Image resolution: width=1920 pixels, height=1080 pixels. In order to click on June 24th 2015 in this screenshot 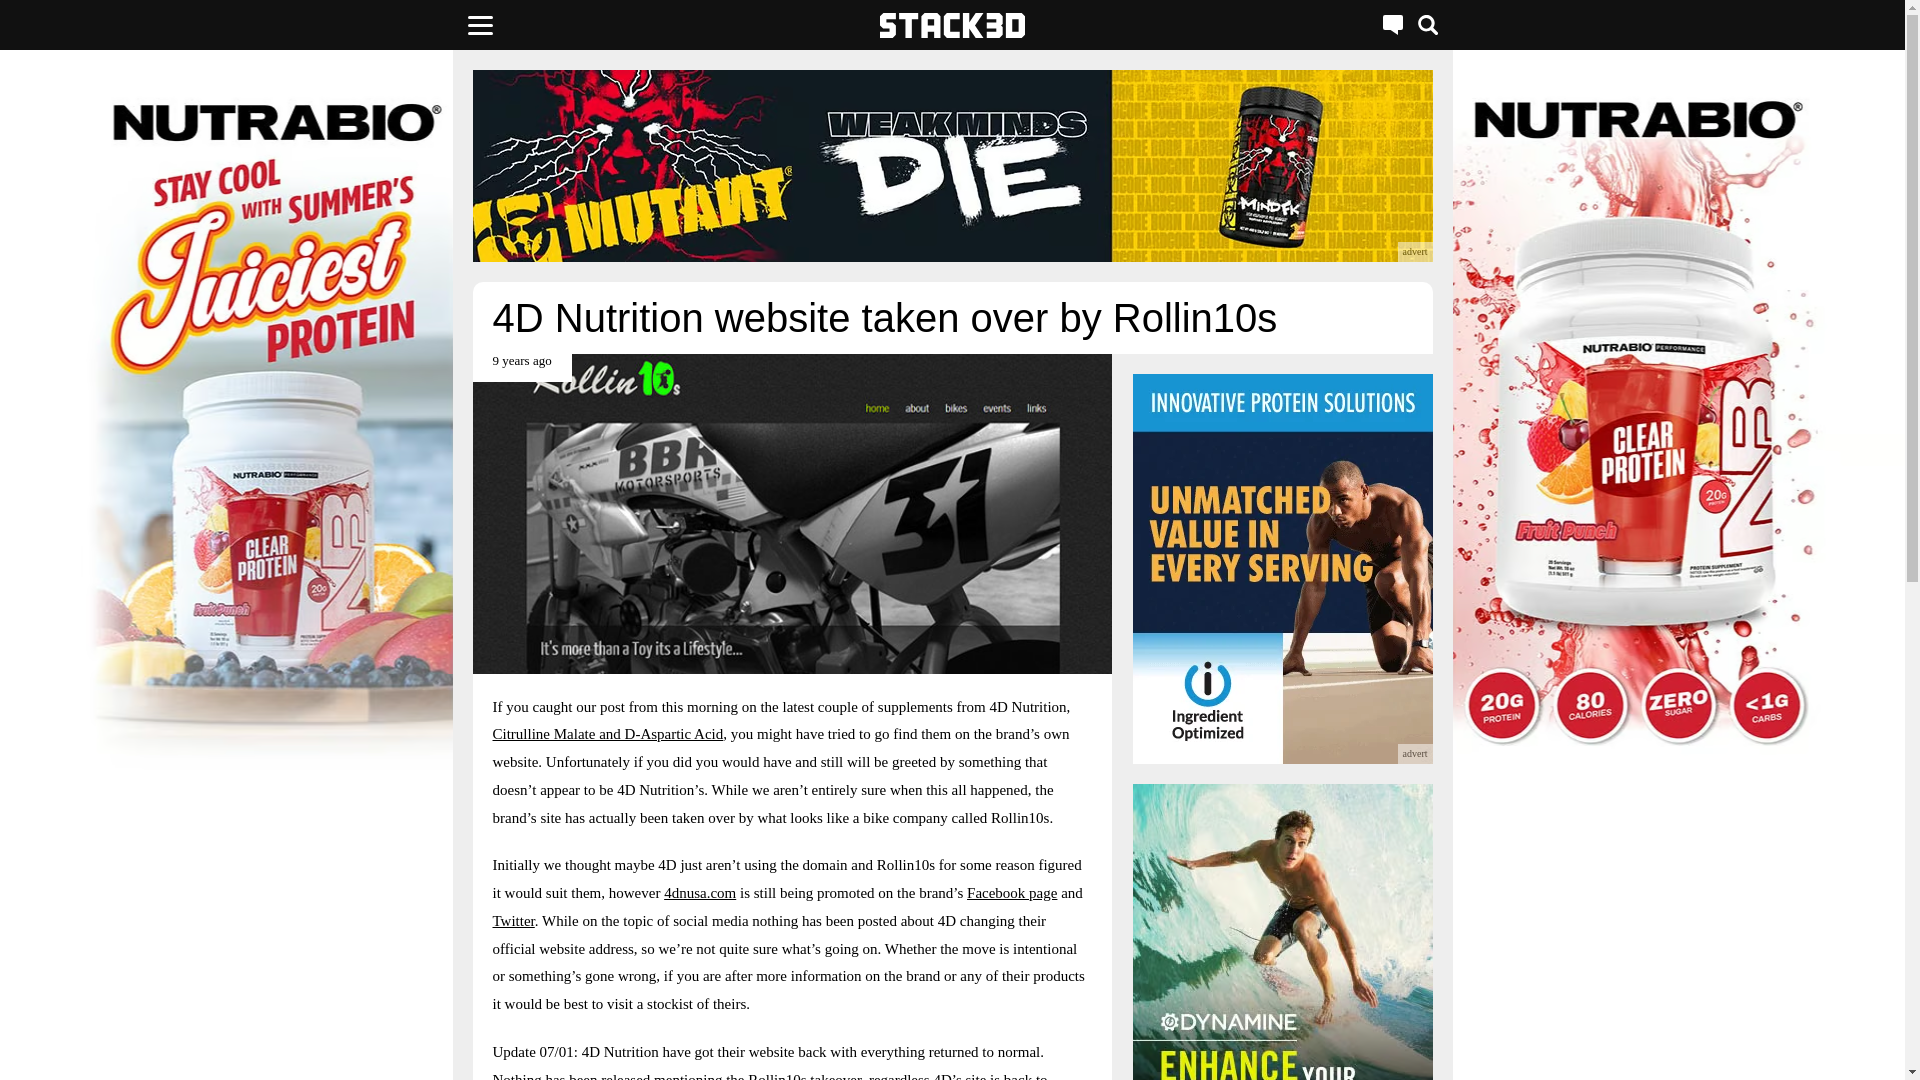, I will do `click(521, 368)`.